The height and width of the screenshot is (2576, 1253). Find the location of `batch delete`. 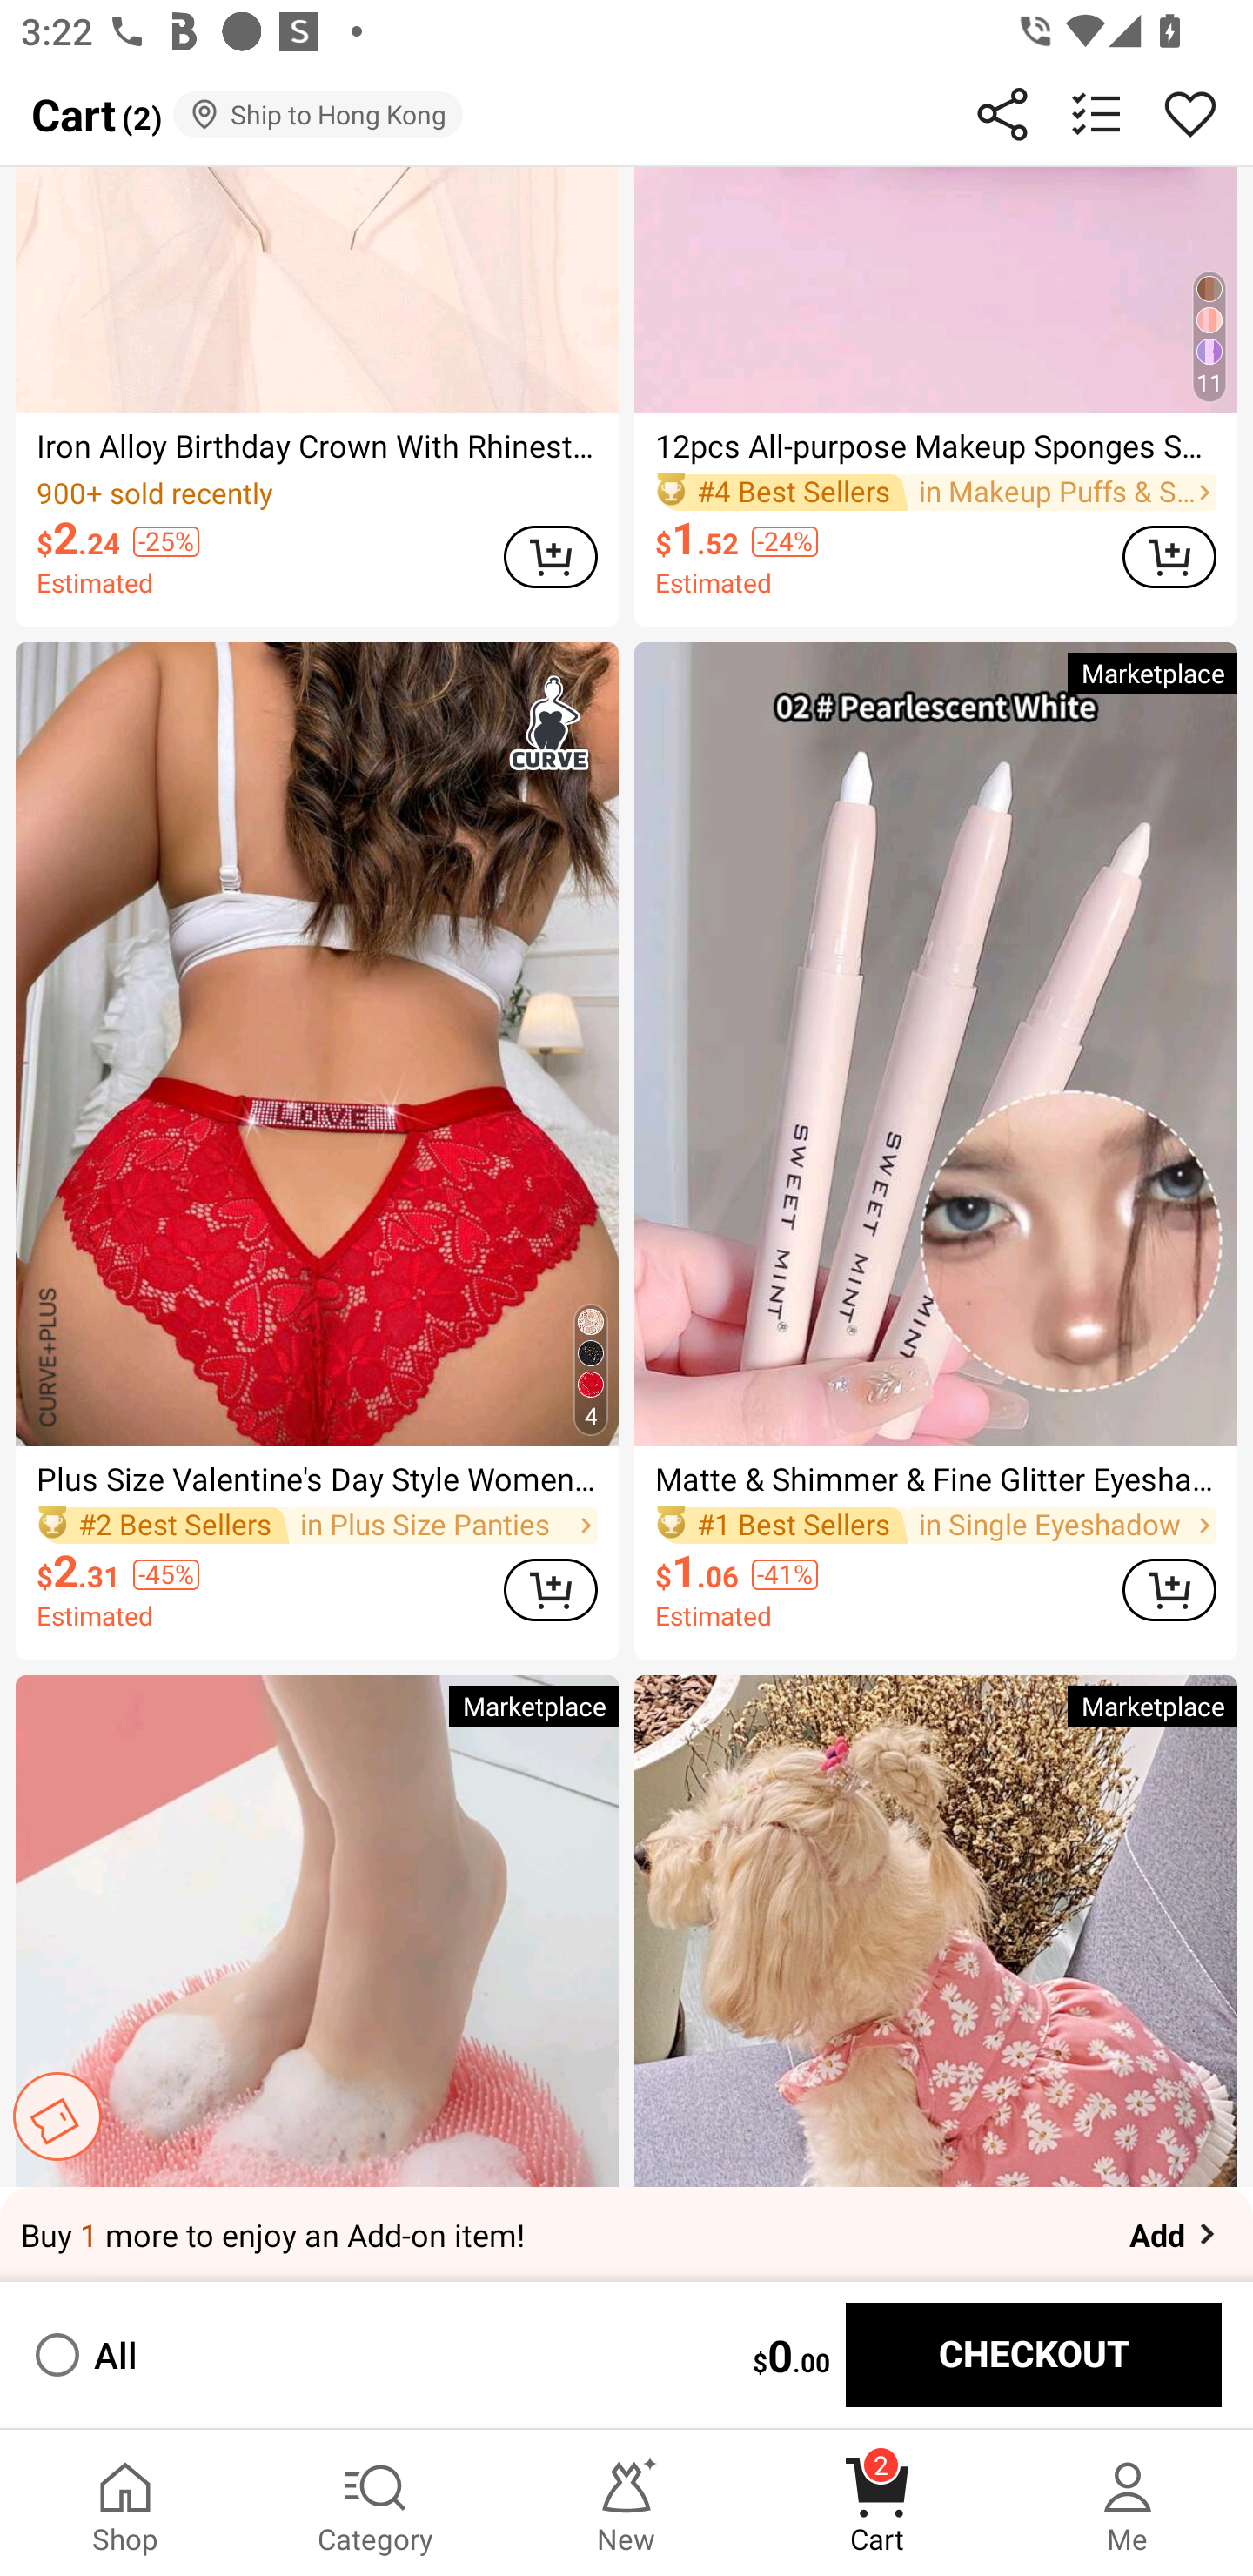

batch delete is located at coordinates (1096, 113).